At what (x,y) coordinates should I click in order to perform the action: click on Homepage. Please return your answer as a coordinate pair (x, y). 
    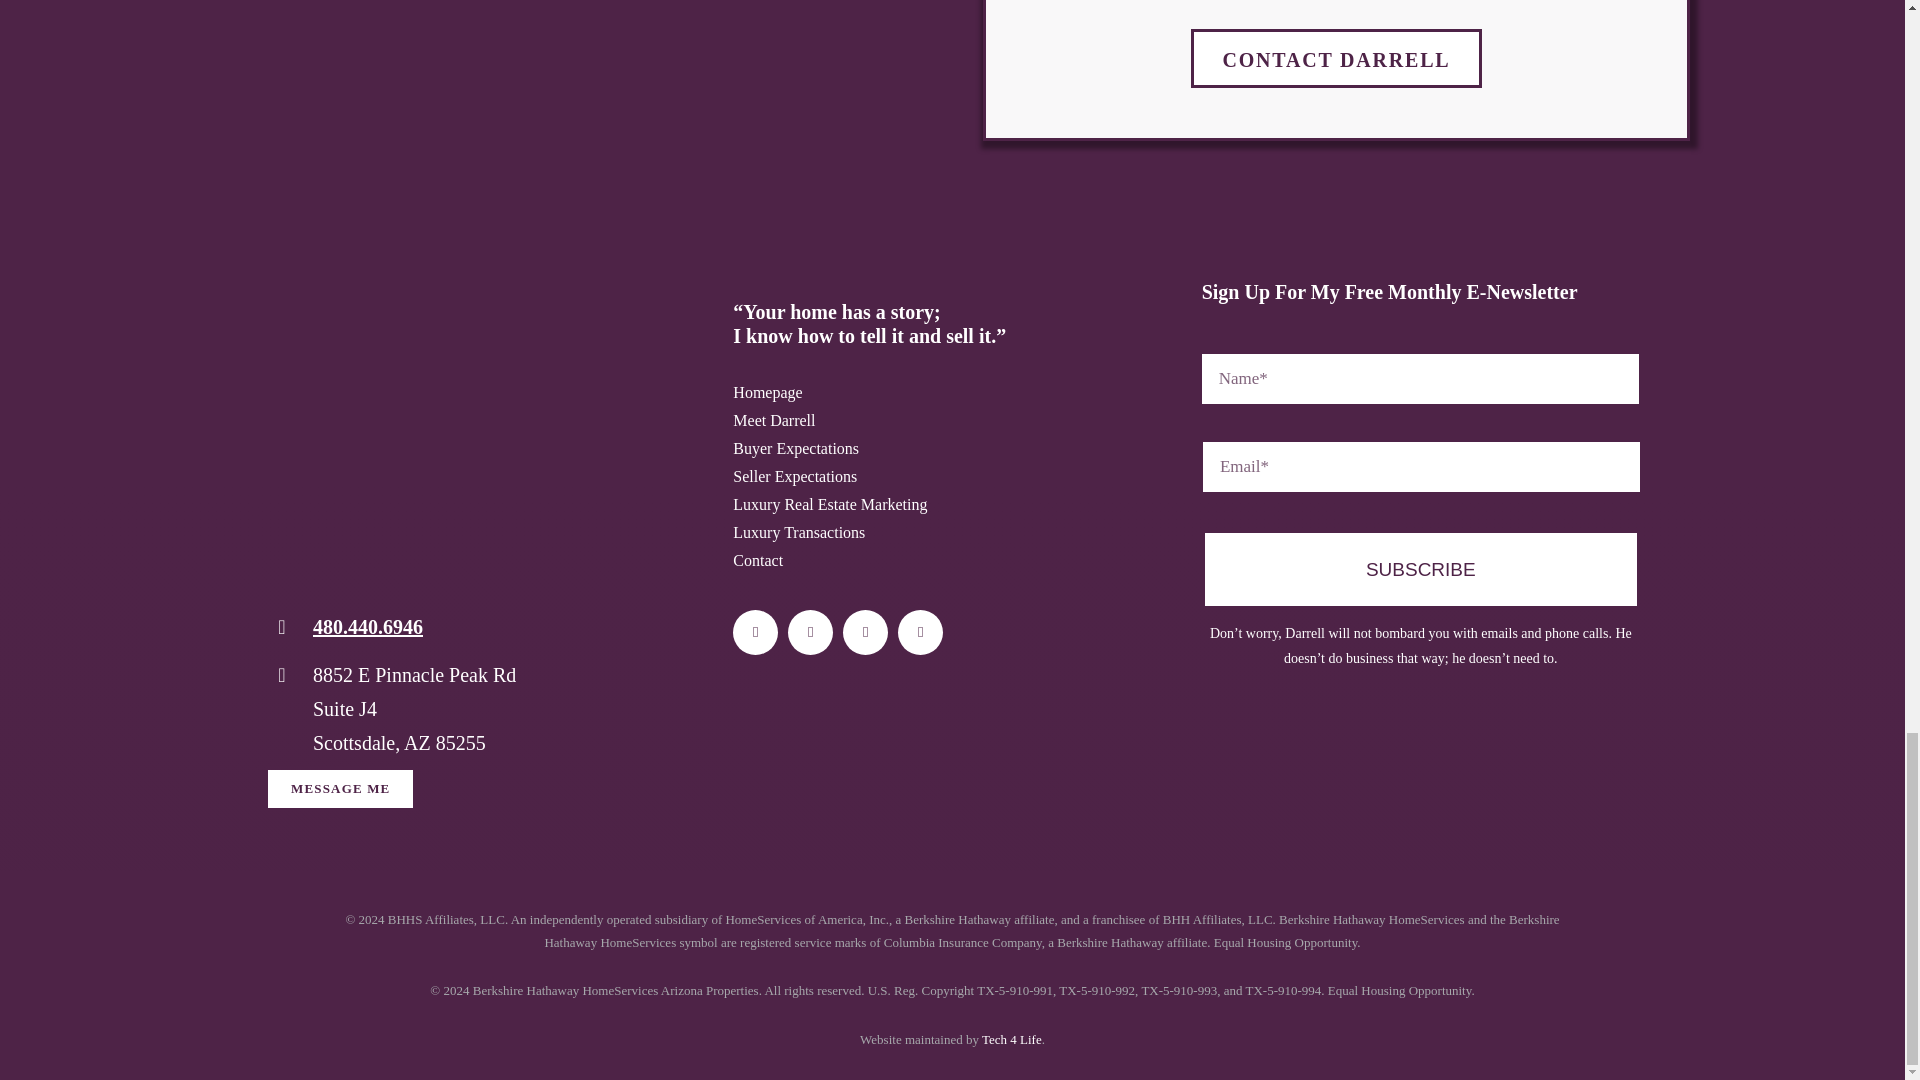
    Looking at the image, I should click on (952, 393).